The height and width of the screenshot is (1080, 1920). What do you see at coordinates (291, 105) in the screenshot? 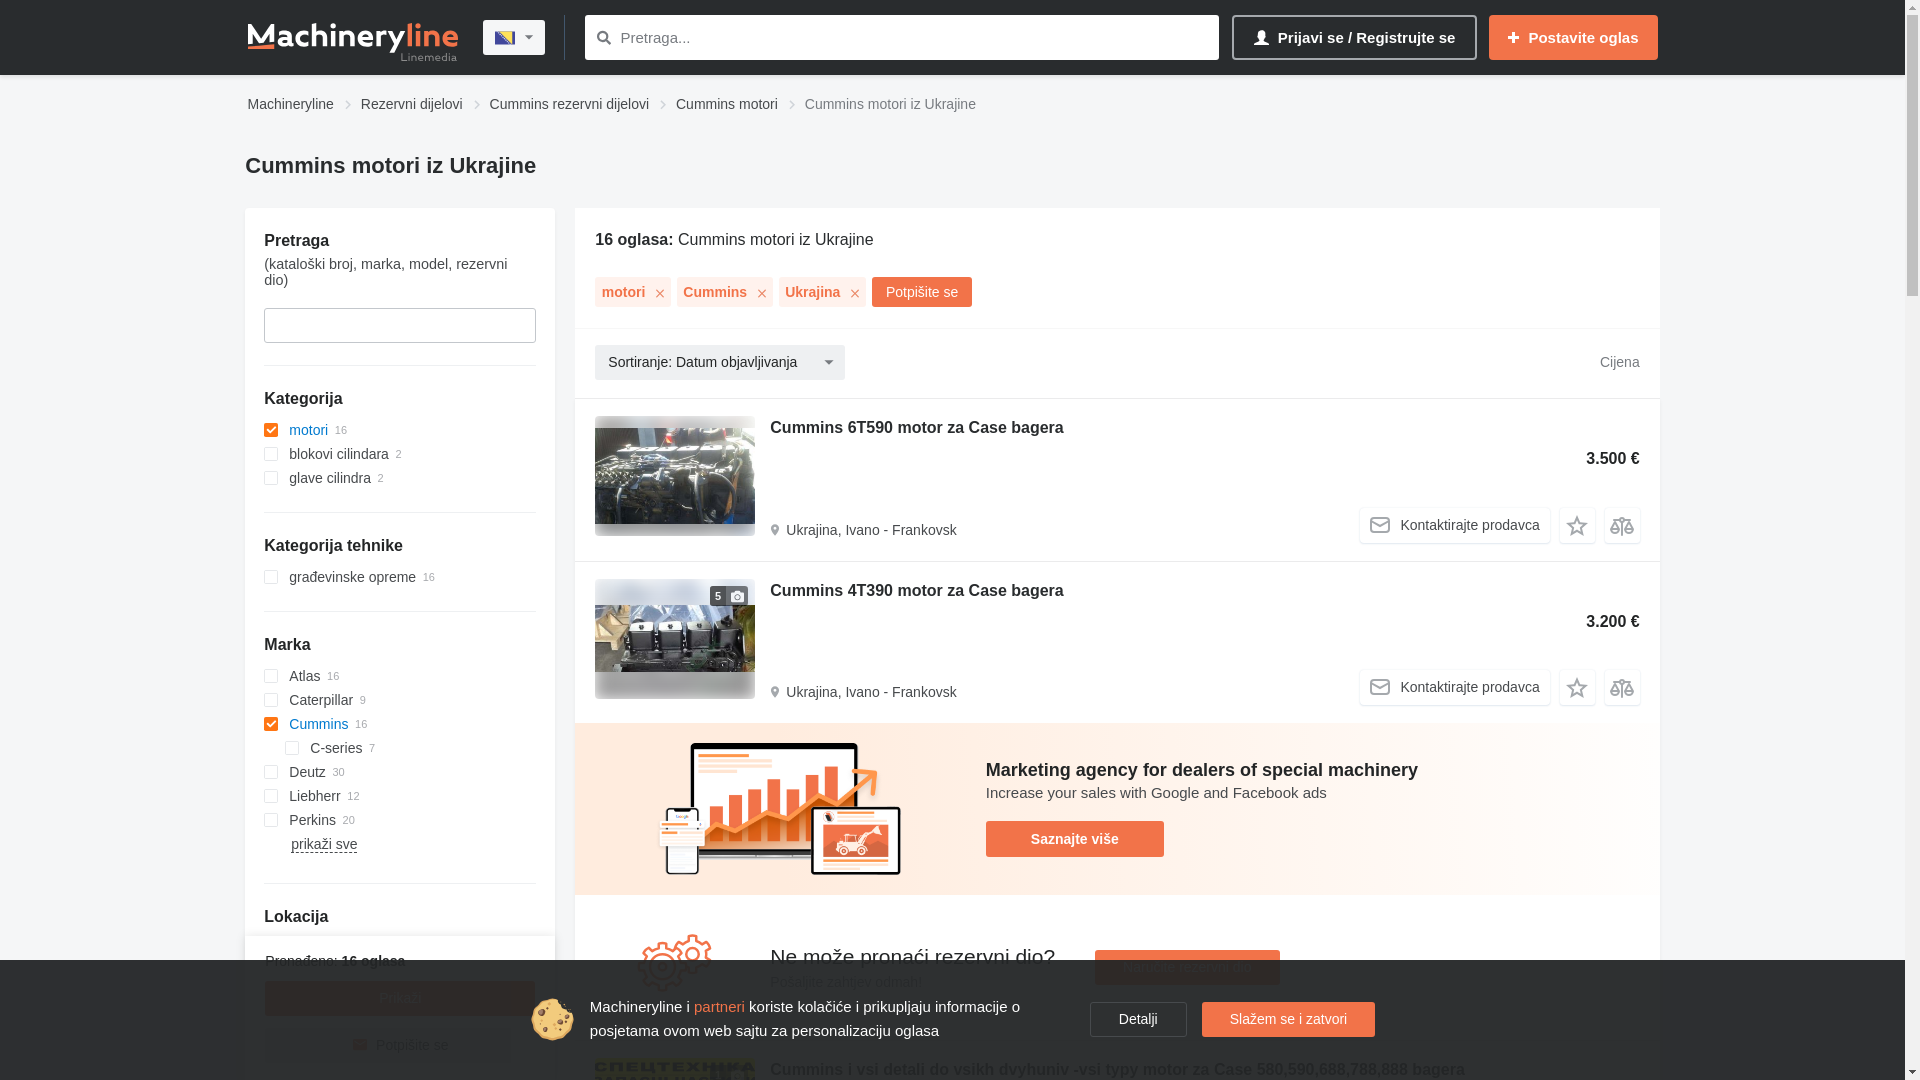
I see `Machineryline` at bounding box center [291, 105].